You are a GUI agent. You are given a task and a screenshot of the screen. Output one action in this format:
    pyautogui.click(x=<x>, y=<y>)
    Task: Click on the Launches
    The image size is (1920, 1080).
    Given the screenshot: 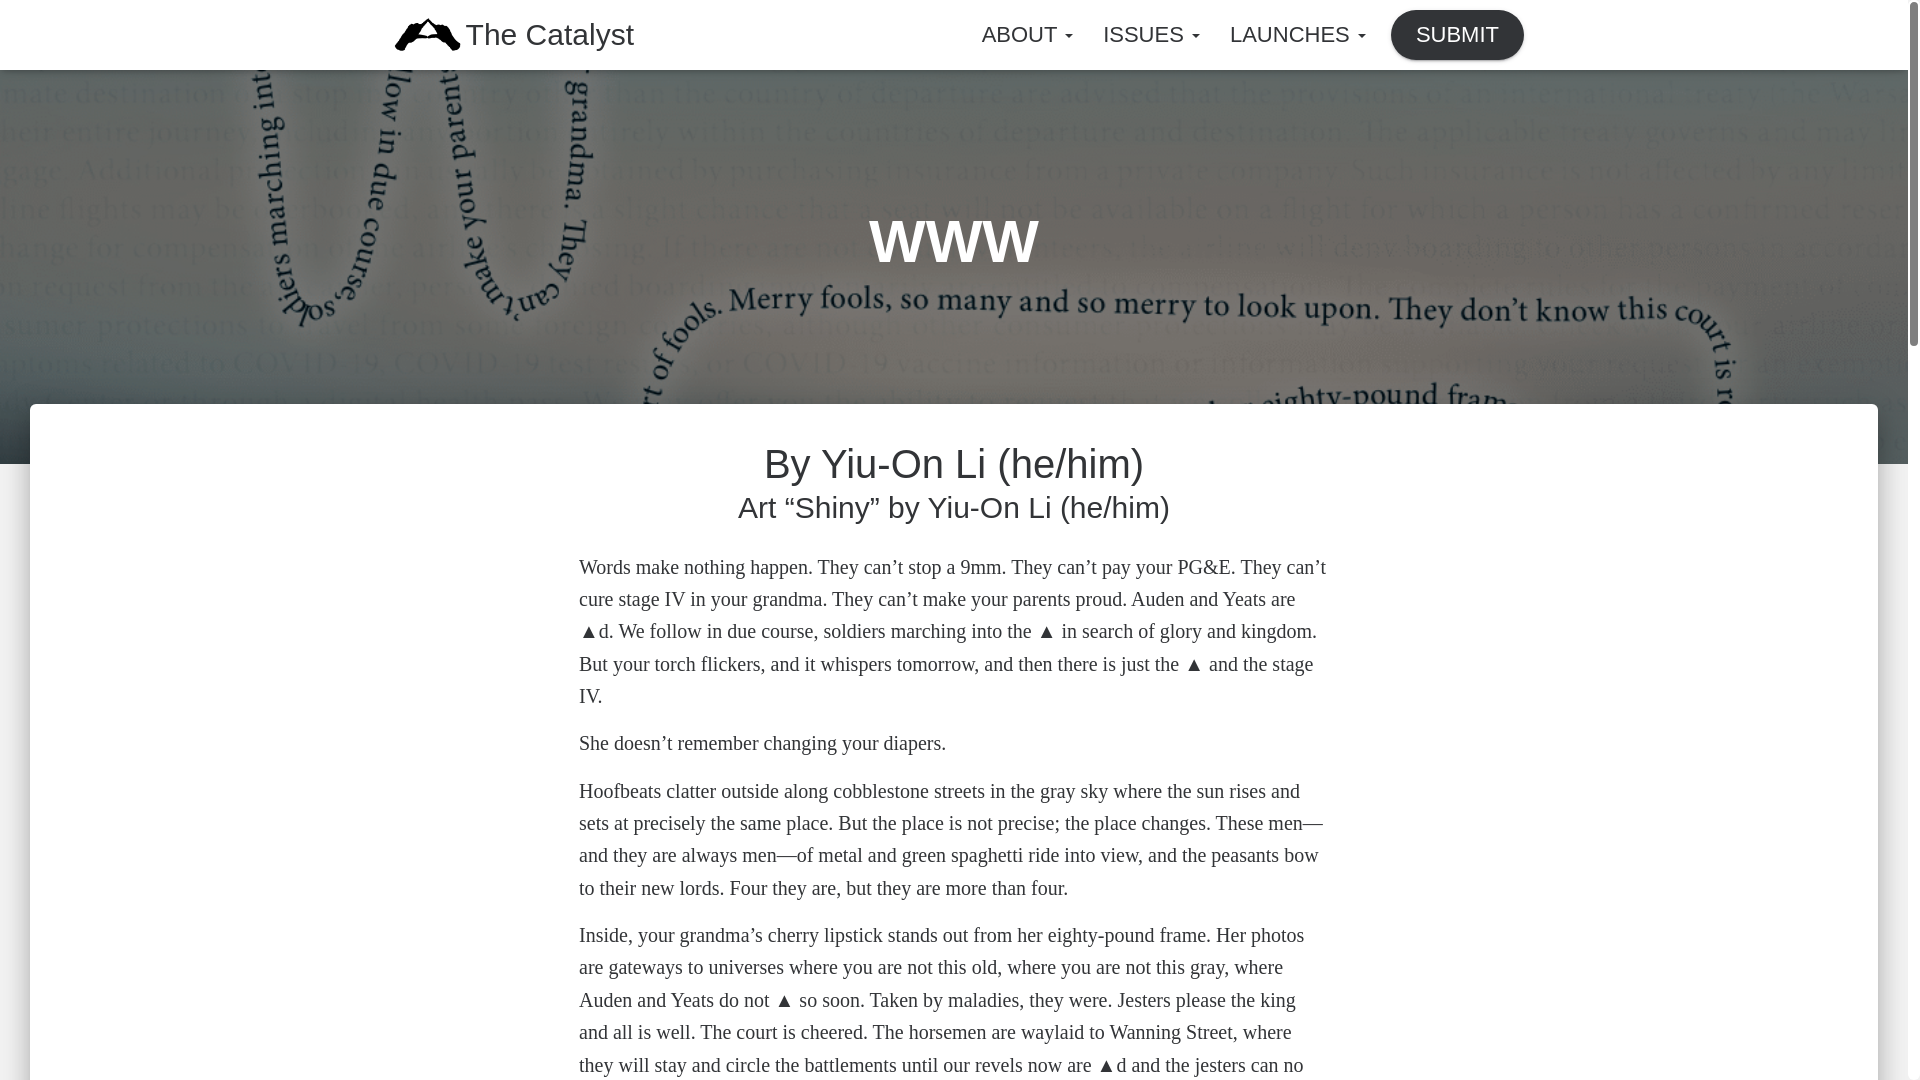 What is the action you would take?
    pyautogui.click(x=1298, y=34)
    